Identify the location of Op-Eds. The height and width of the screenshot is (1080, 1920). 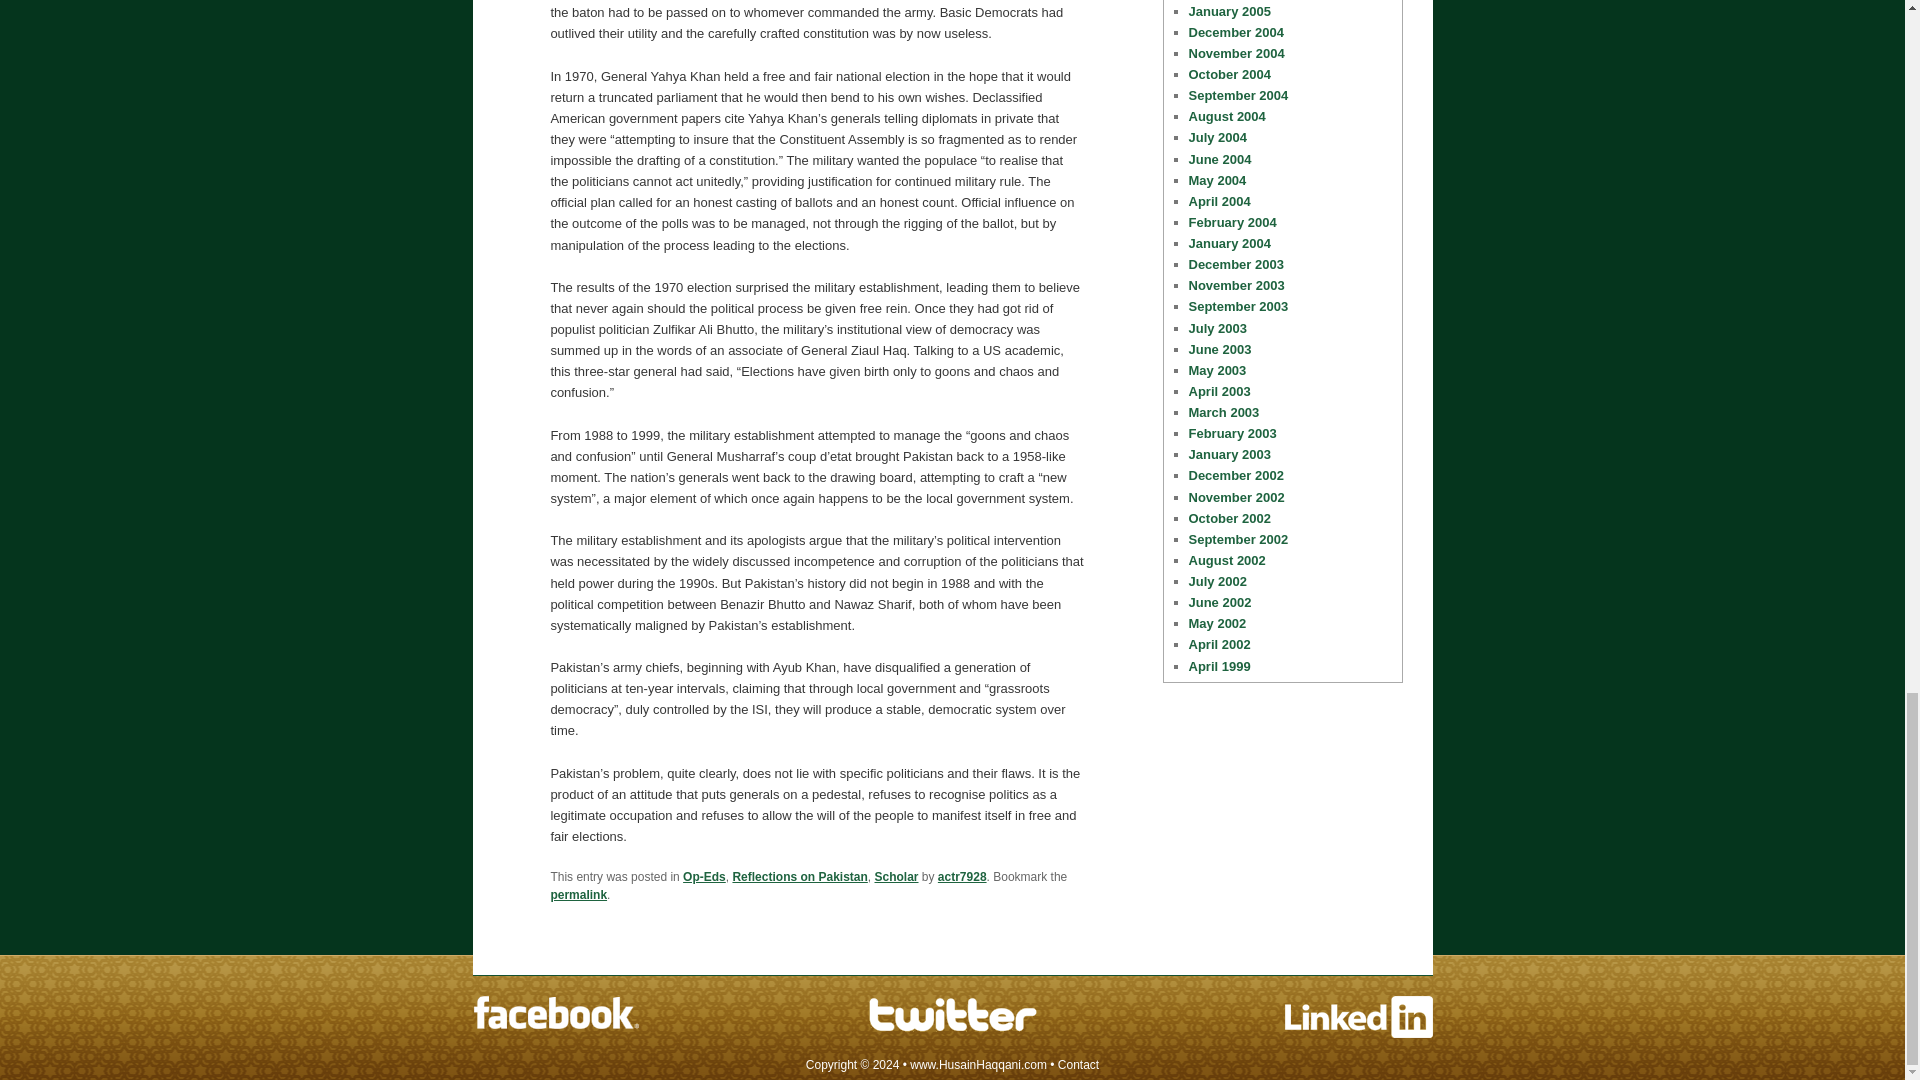
(704, 877).